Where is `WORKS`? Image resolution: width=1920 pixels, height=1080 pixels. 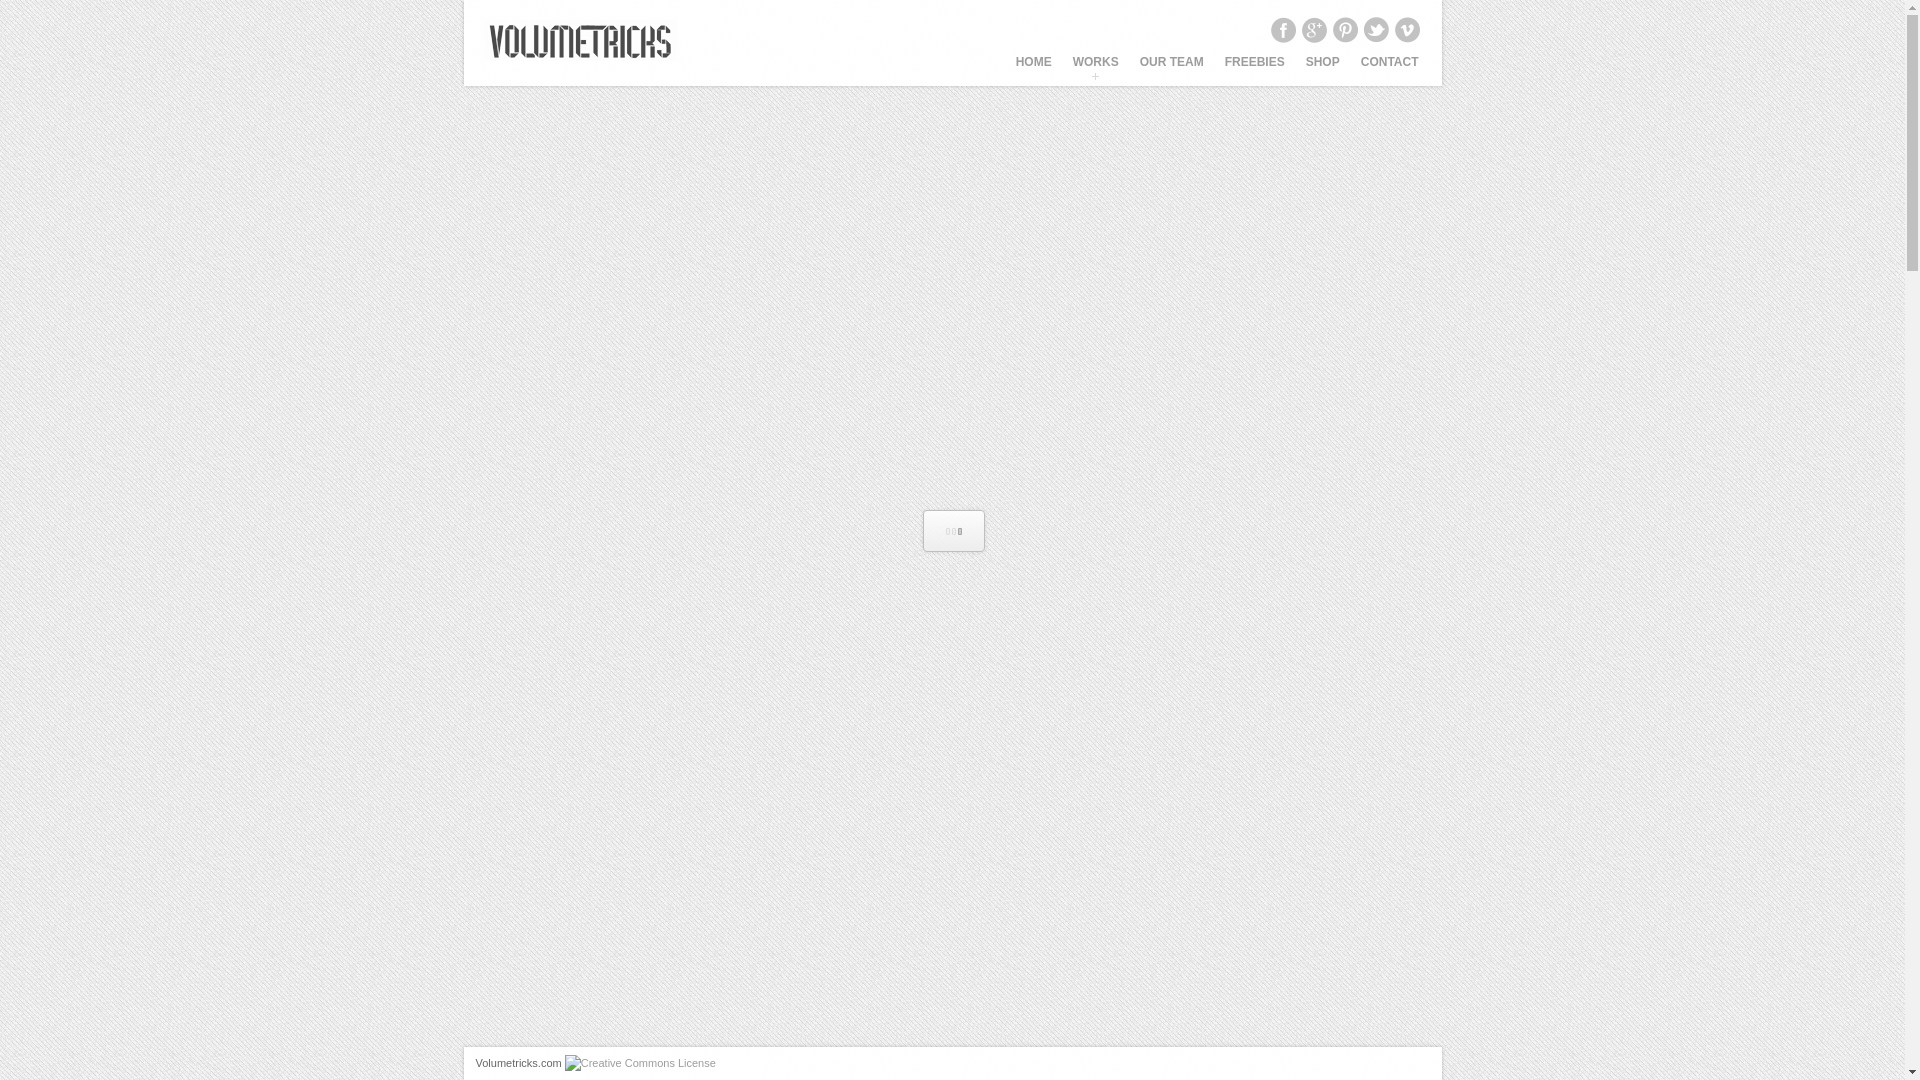
WORKS is located at coordinates (1095, 69).